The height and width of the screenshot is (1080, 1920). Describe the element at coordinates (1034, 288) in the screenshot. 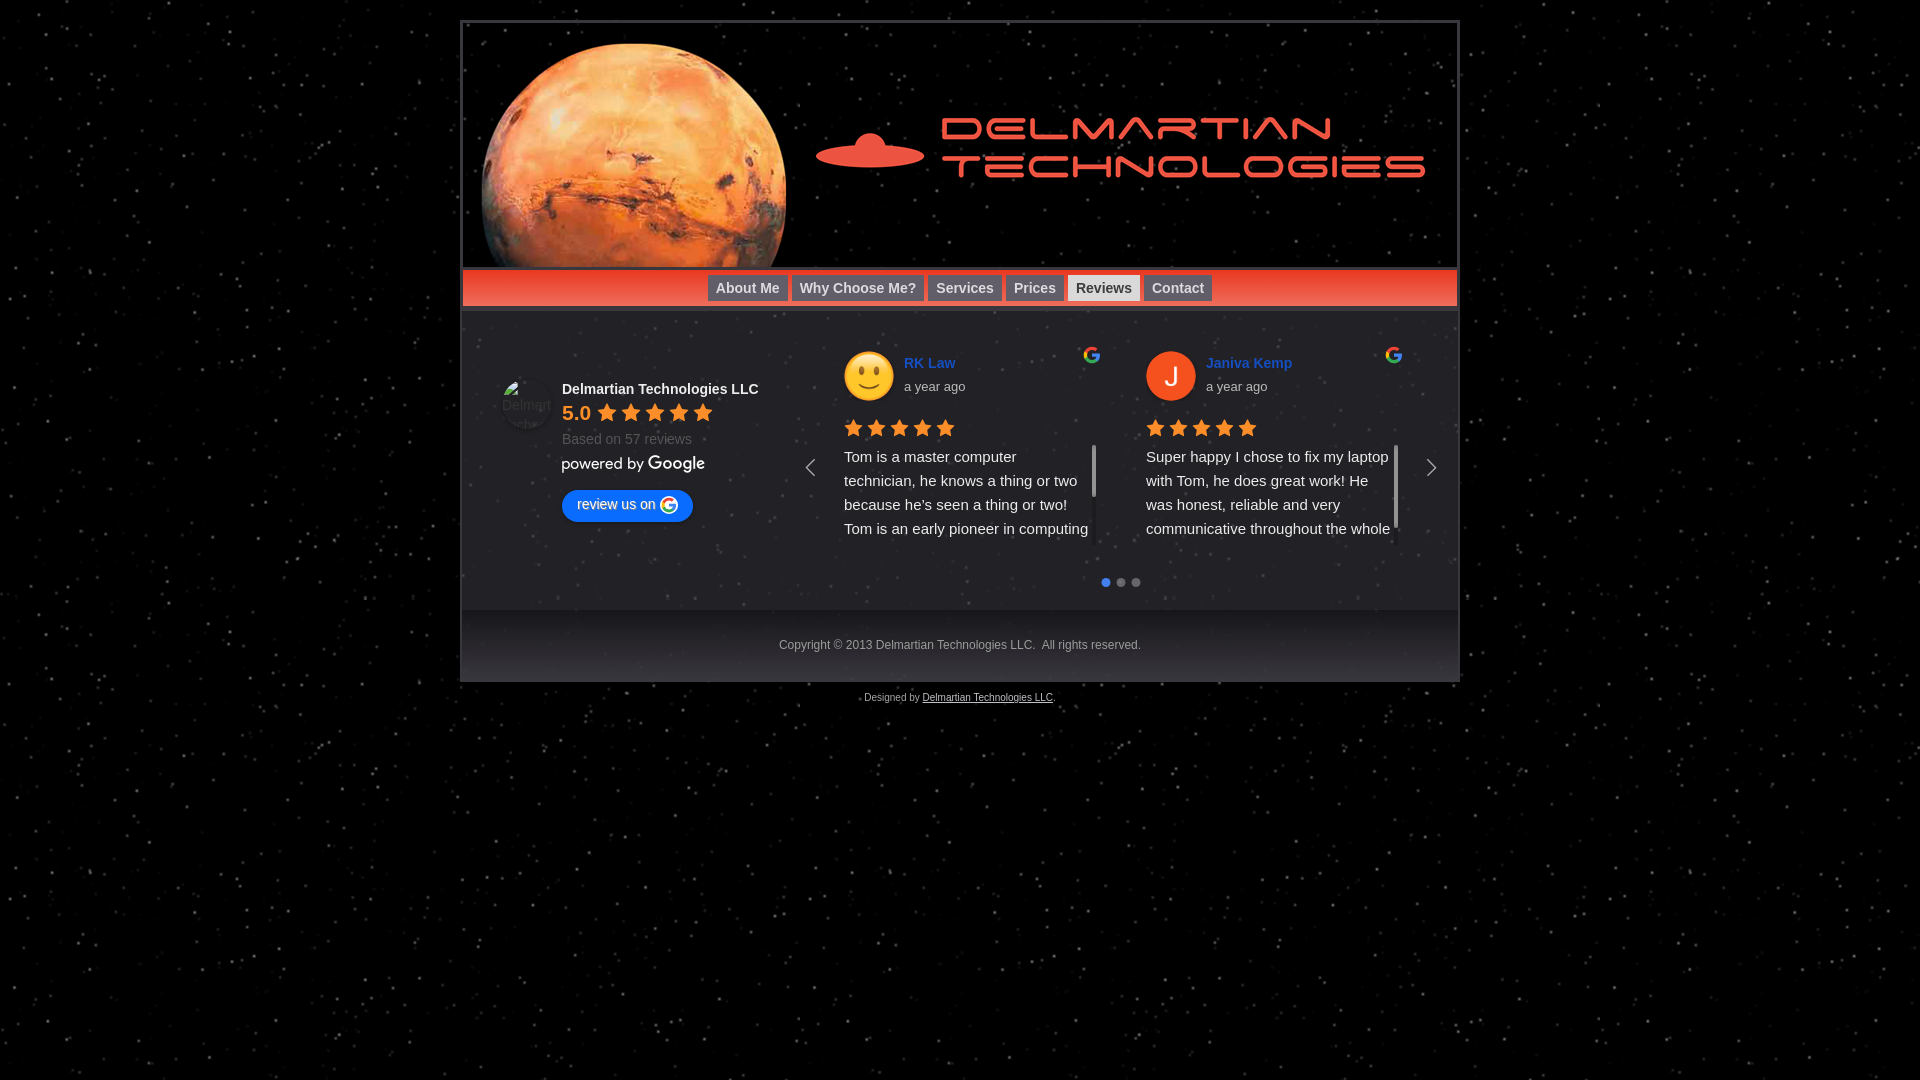

I see `Prices` at that location.